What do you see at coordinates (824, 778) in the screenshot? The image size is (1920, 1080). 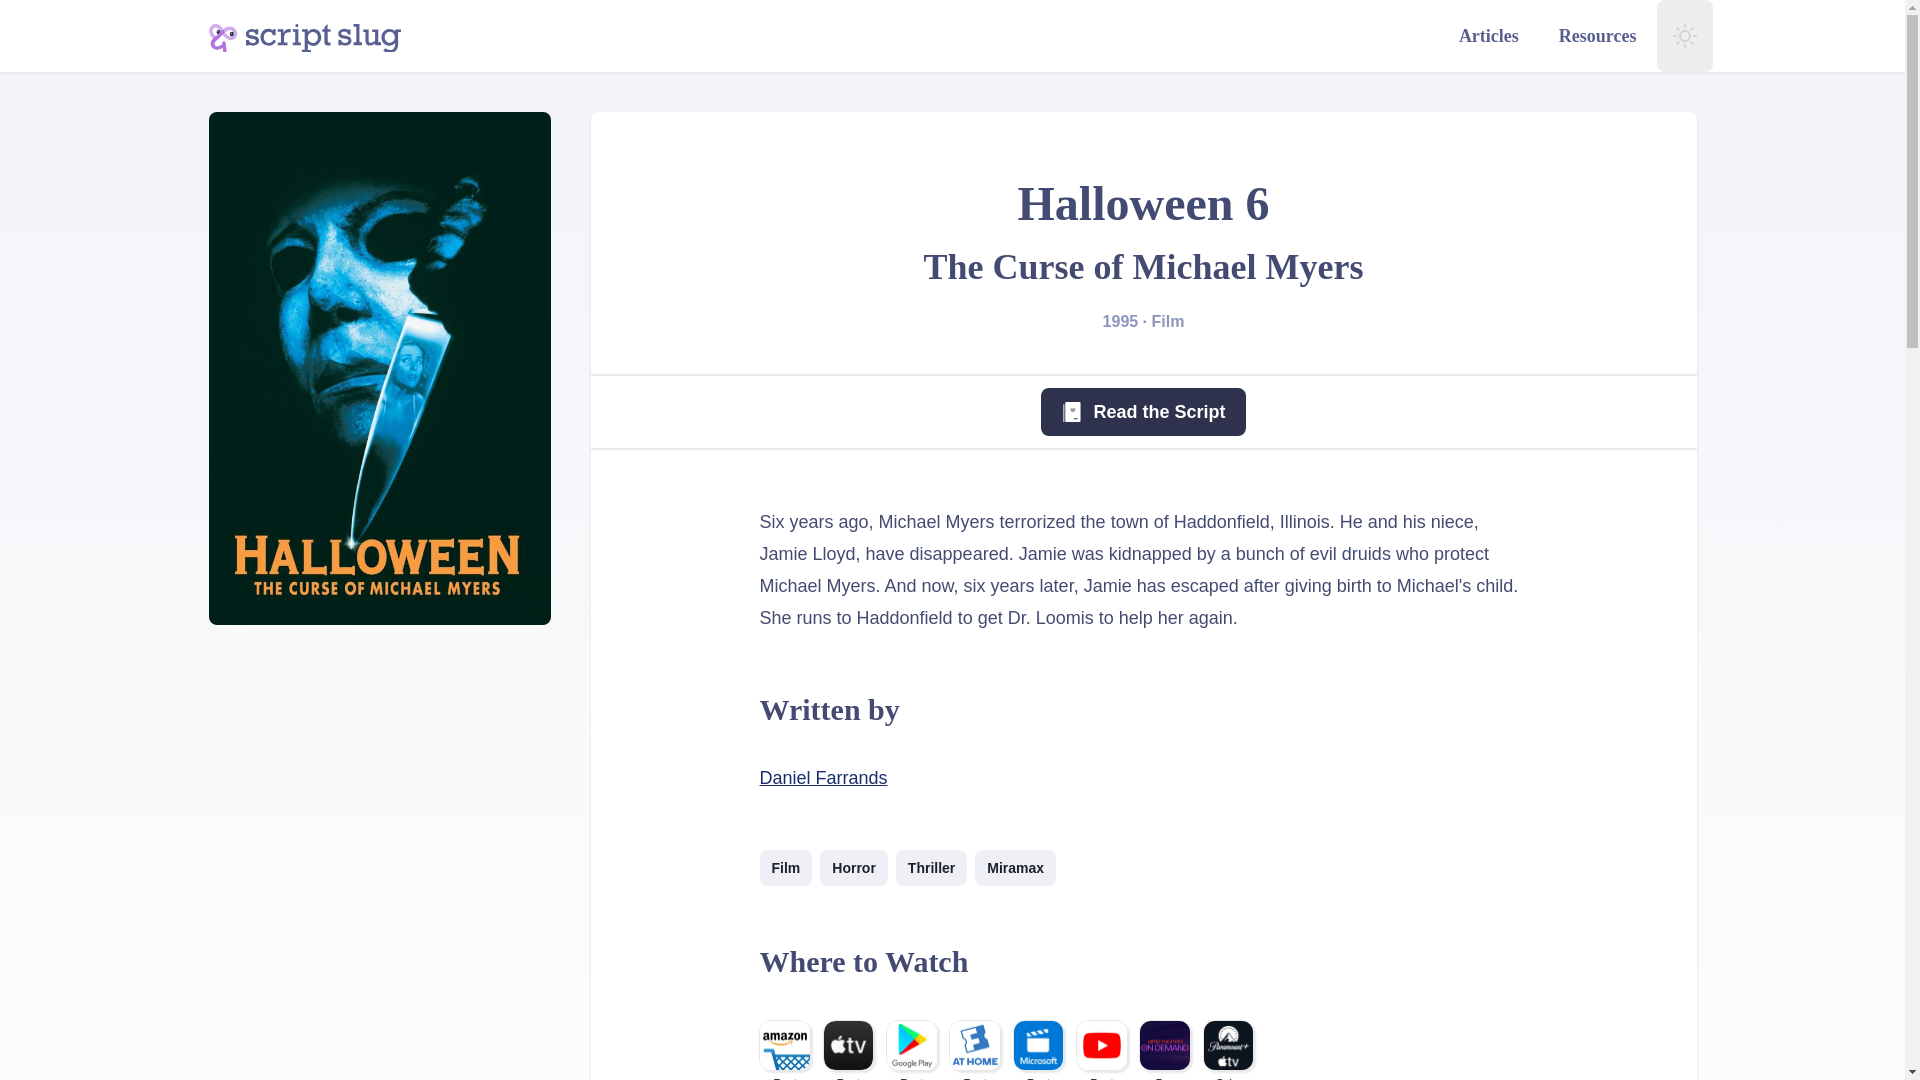 I see `Browse Daniel Farrands Scripts` at bounding box center [824, 778].